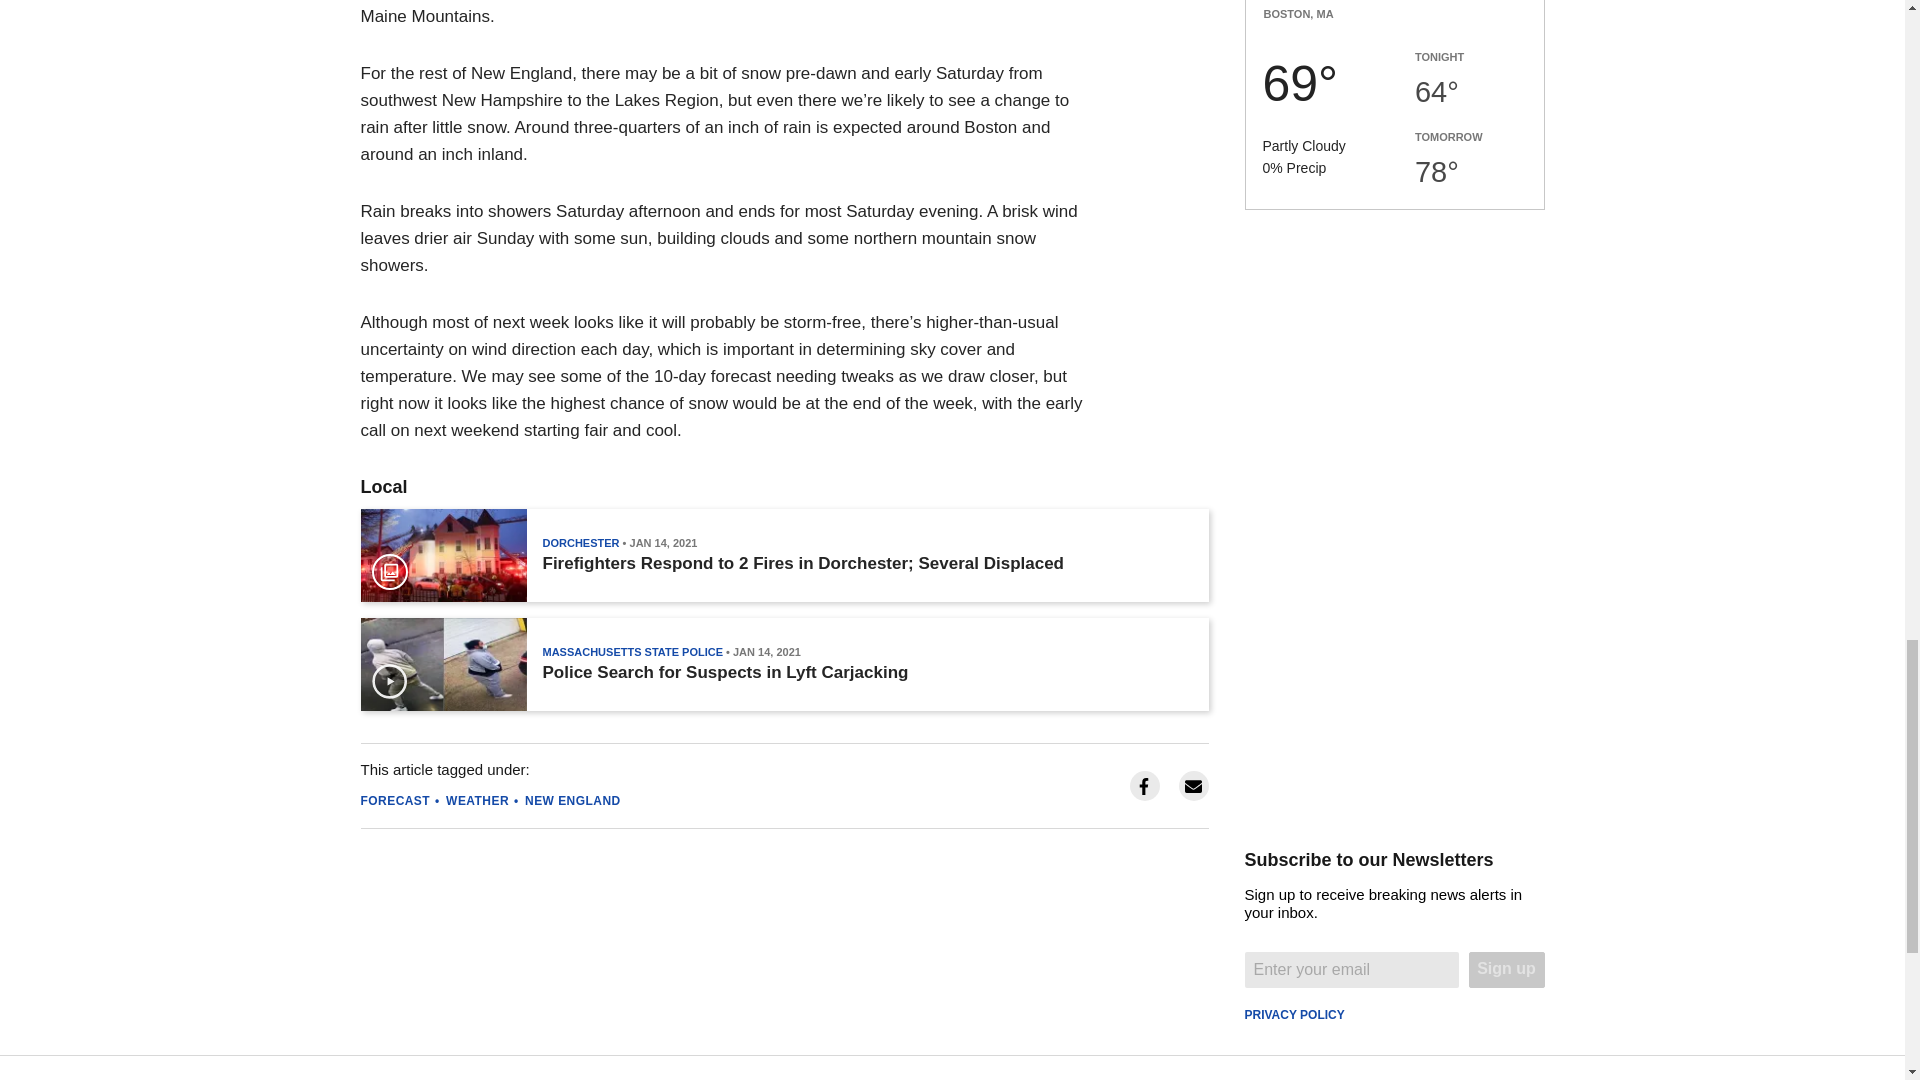 Image resolution: width=1920 pixels, height=1080 pixels. Describe the element at coordinates (572, 800) in the screenshot. I see `NEW ENGLAND` at that location.